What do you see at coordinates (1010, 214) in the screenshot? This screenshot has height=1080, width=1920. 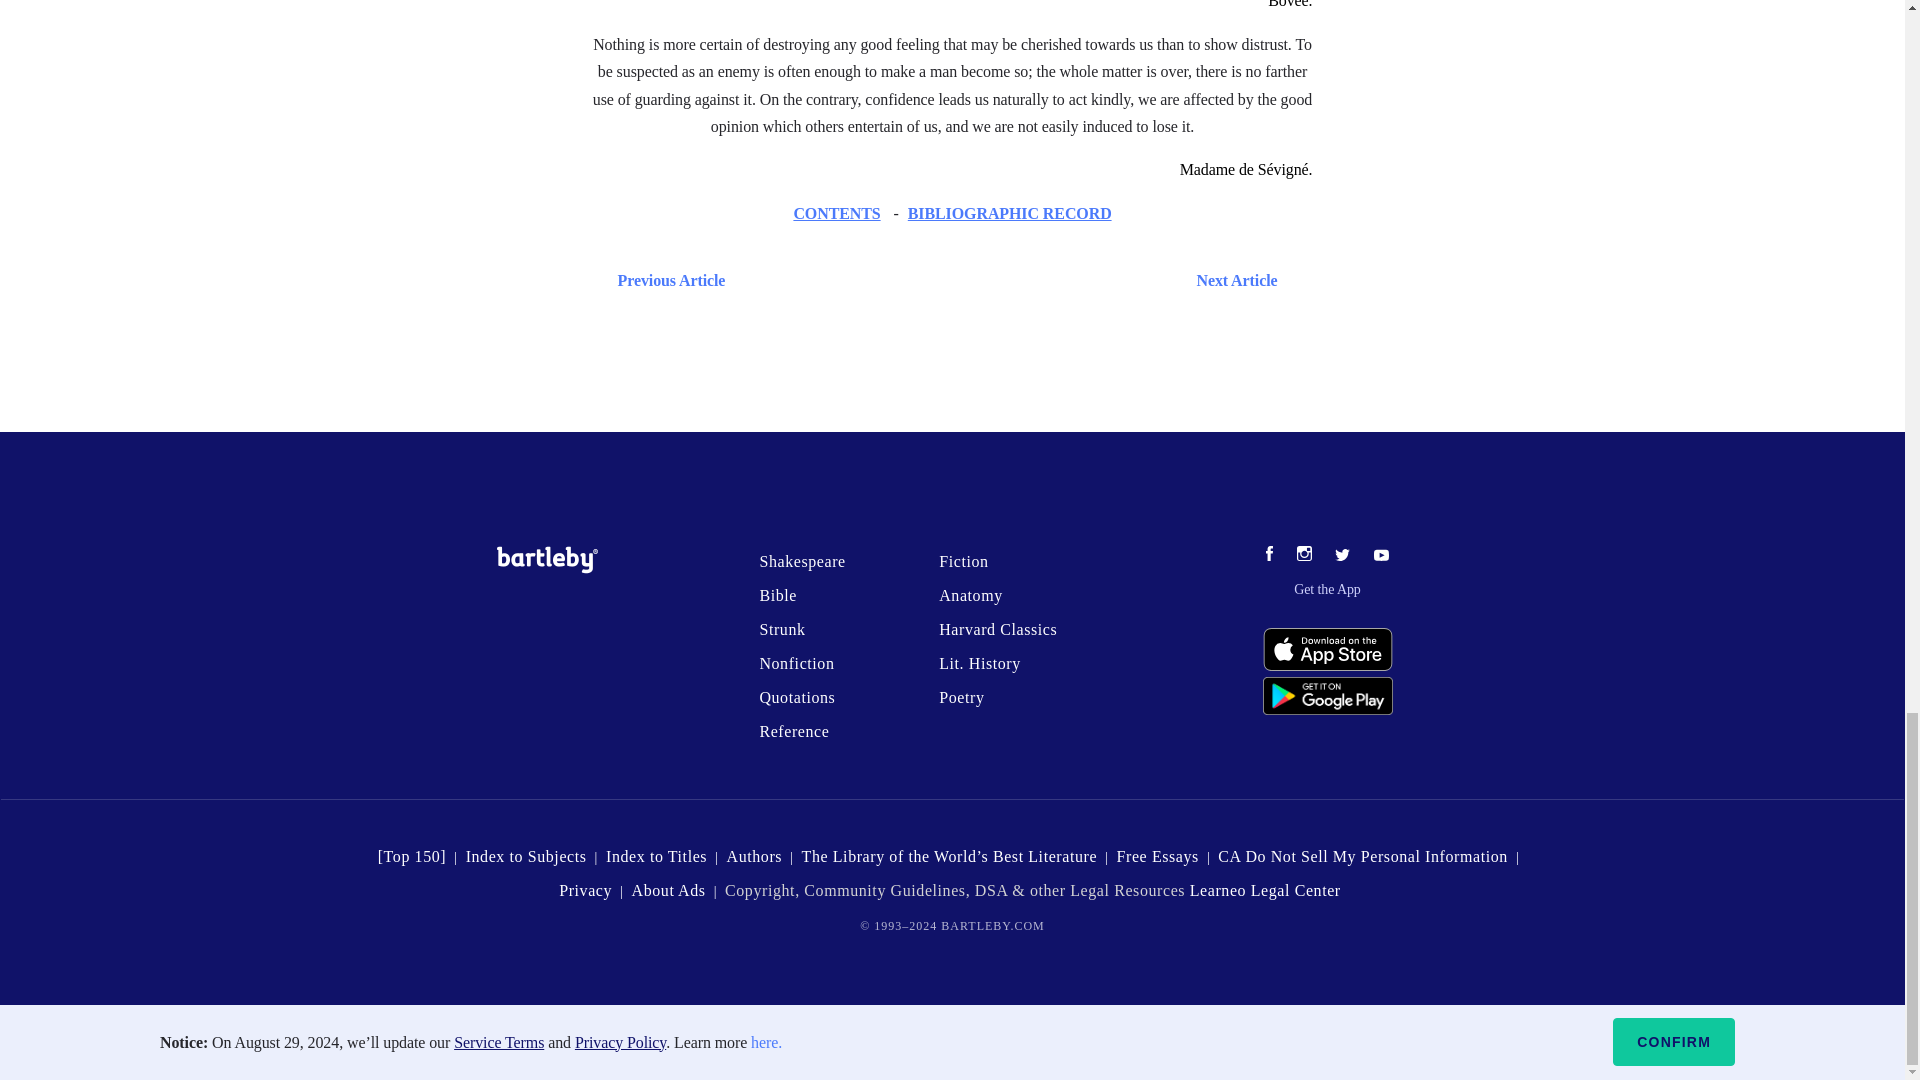 I see `BIBLIOGRAPHIC RECORD` at bounding box center [1010, 214].